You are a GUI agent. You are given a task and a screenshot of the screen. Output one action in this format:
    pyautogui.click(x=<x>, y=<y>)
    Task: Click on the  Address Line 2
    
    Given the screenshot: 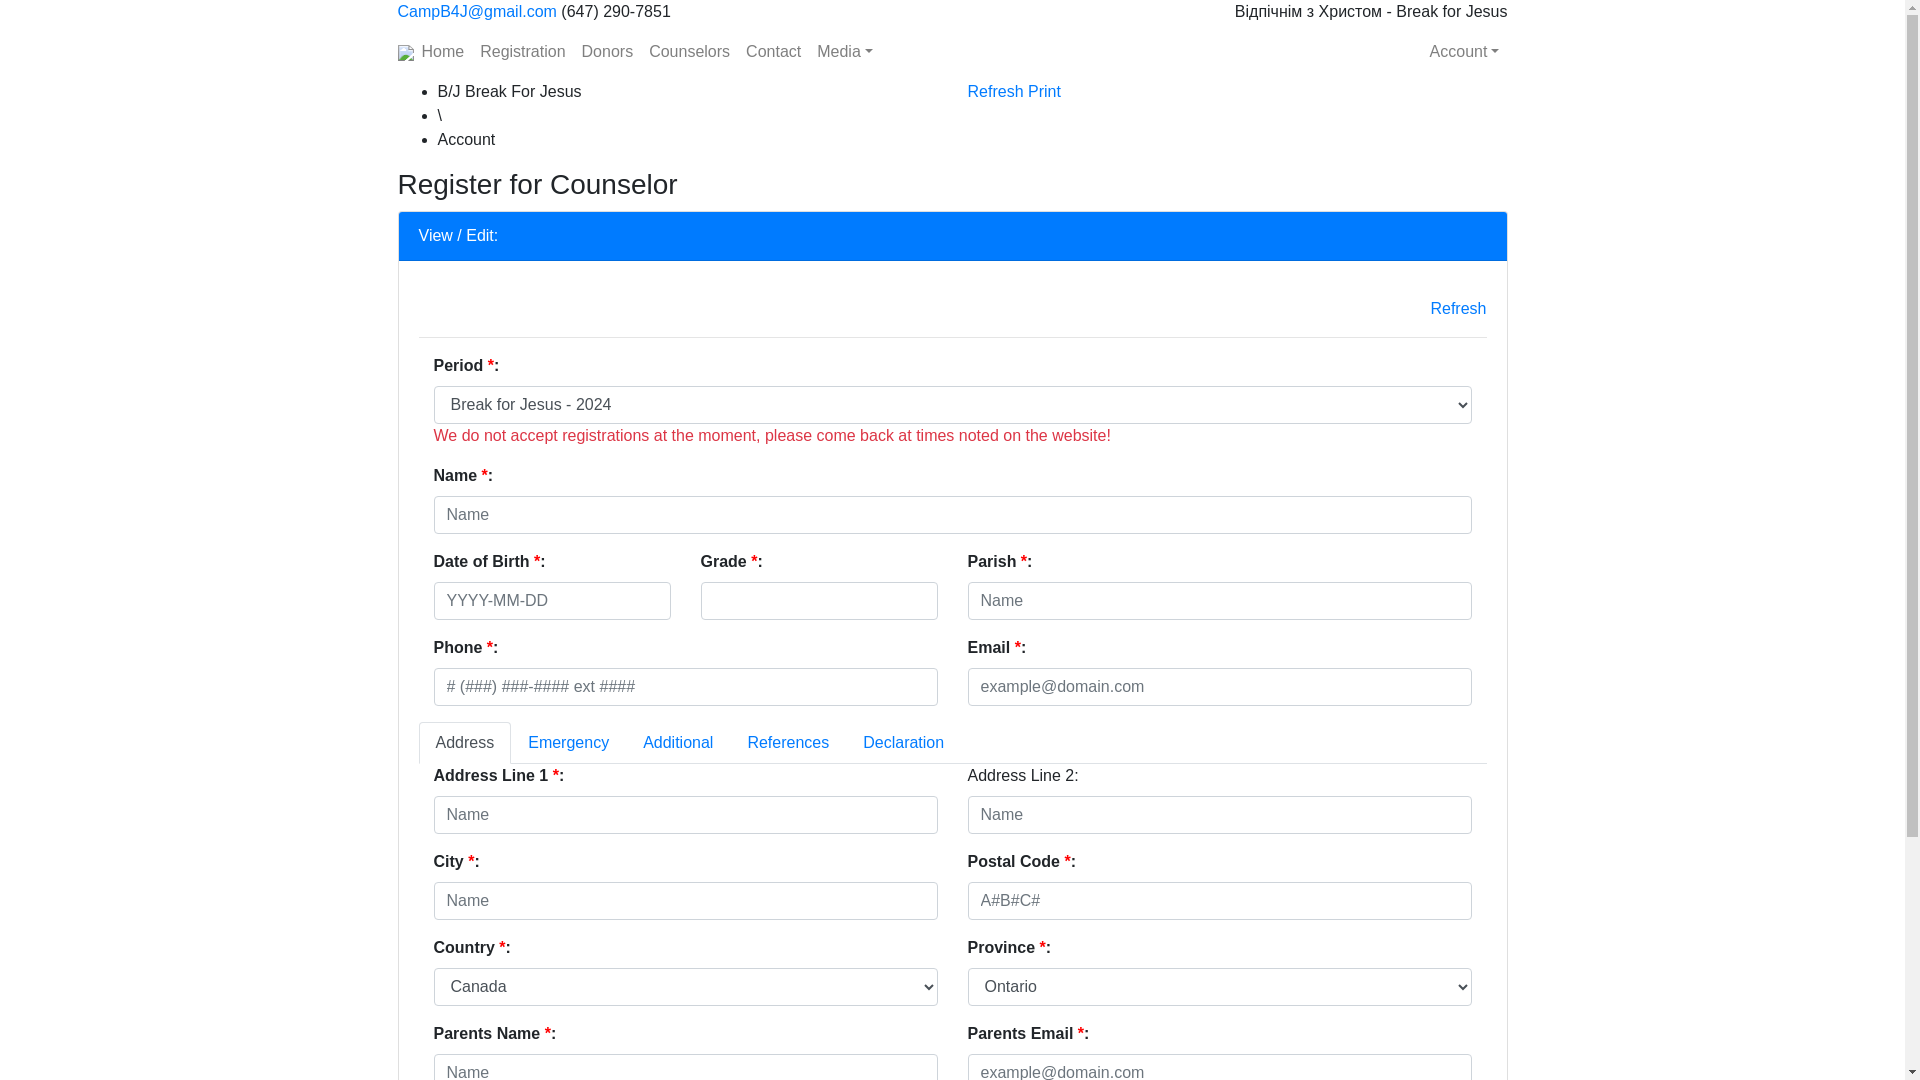 What is the action you would take?
    pyautogui.click(x=1220, y=815)
    